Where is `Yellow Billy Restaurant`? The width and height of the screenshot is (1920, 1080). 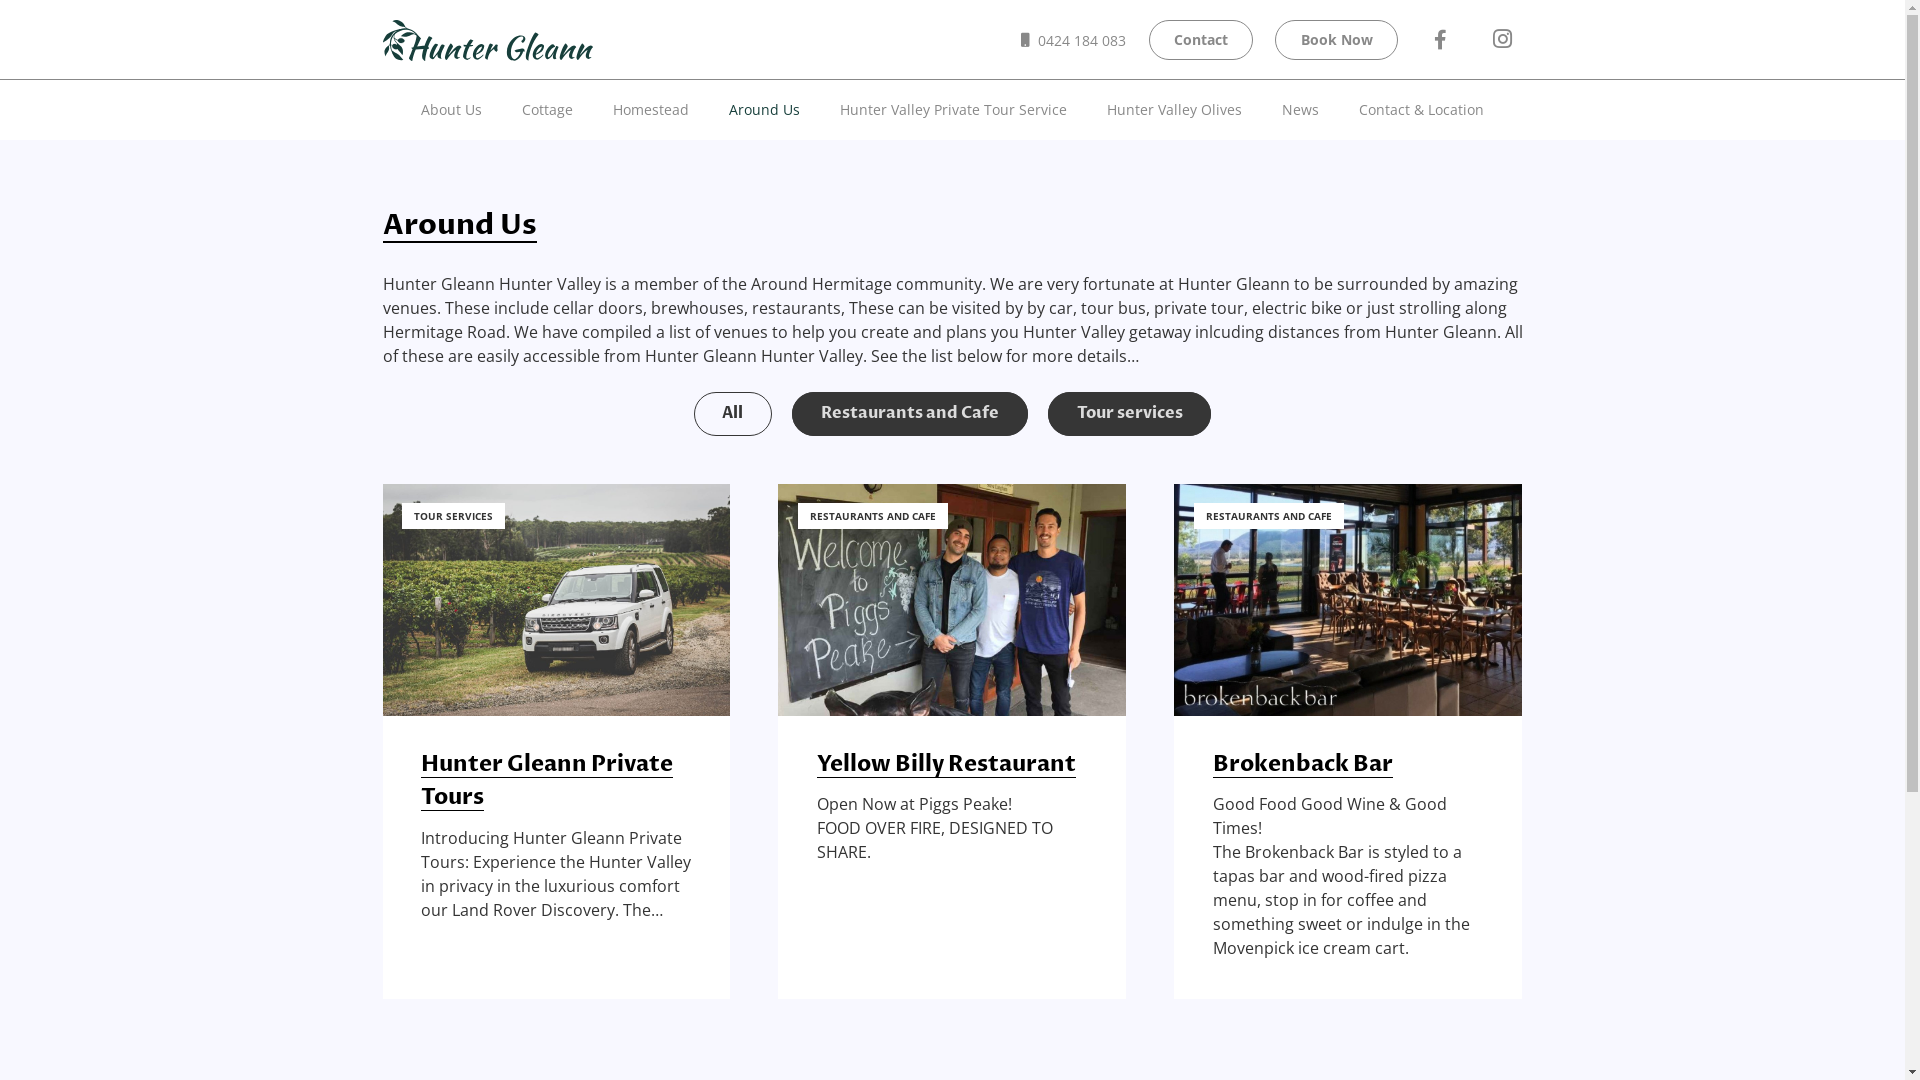
Yellow Billy Restaurant is located at coordinates (946, 764).